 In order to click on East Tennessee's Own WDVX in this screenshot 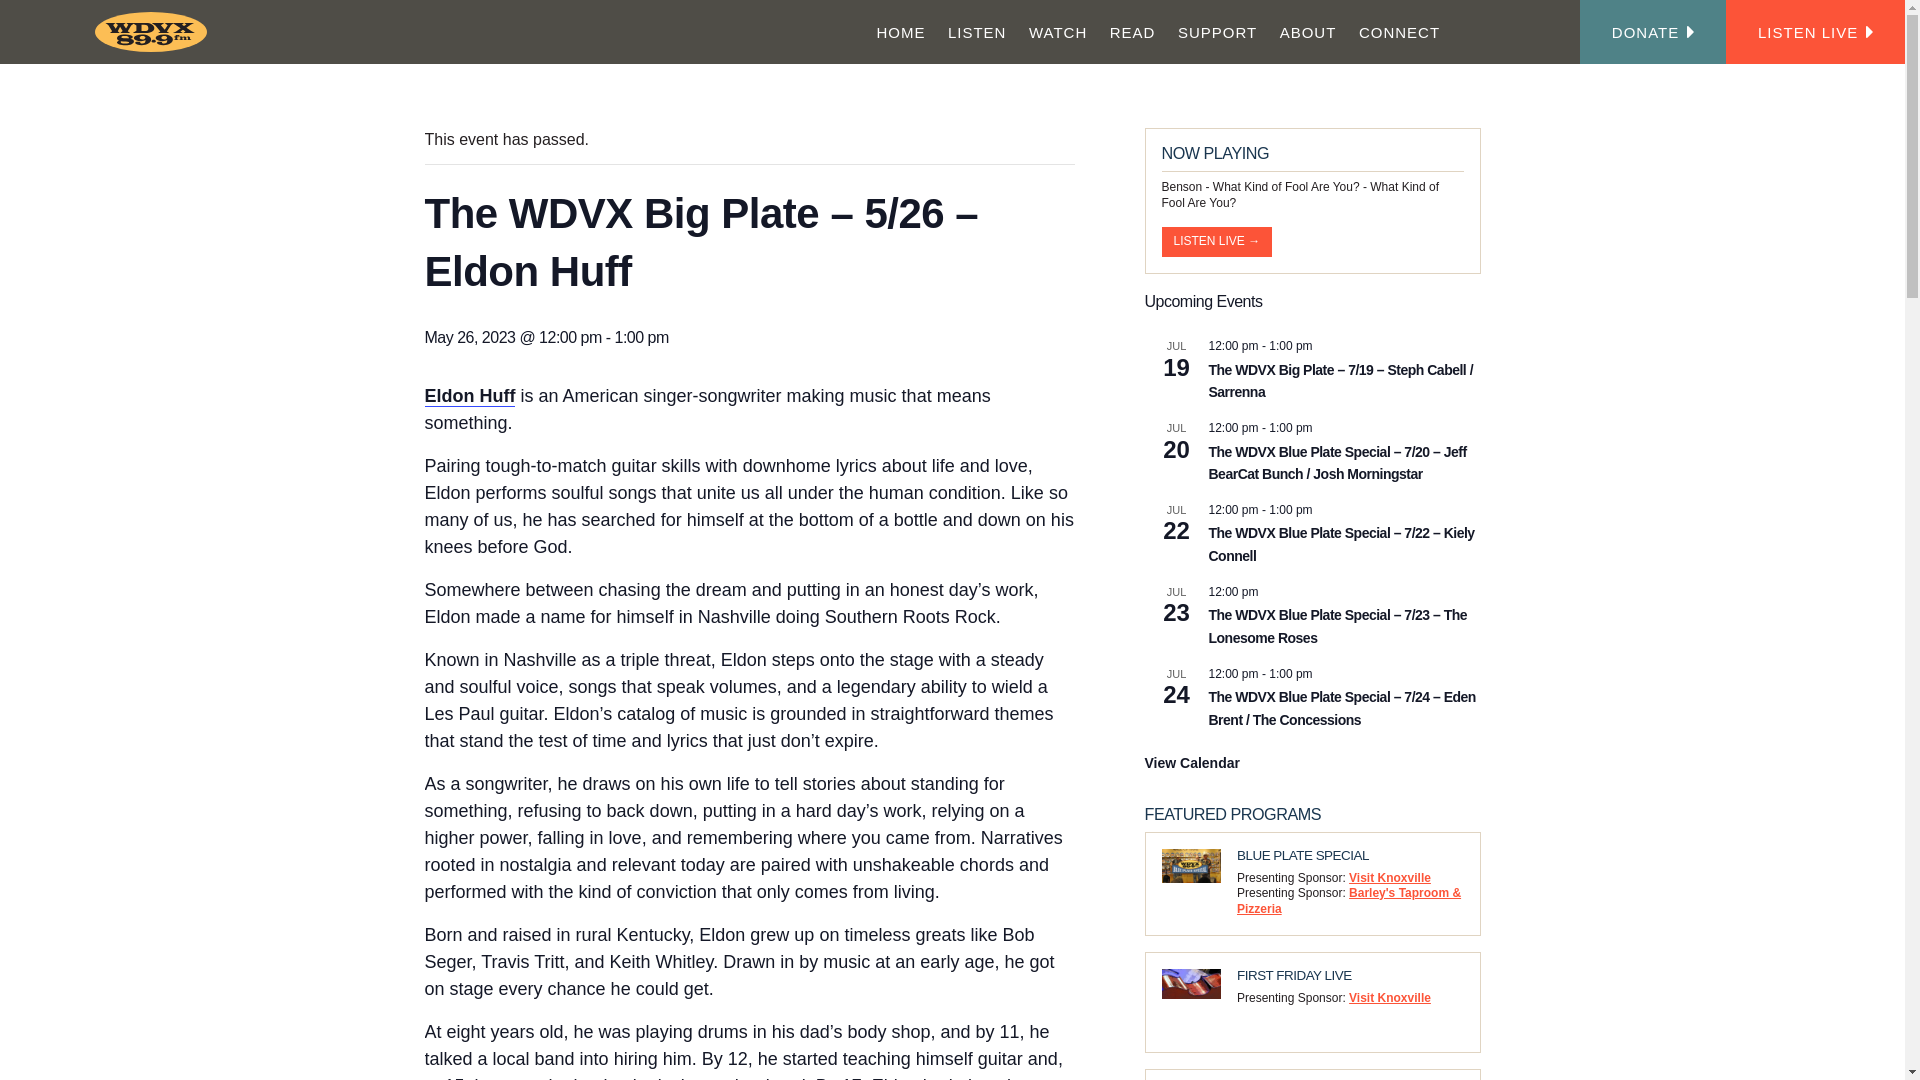, I will do `click(154, 31)`.